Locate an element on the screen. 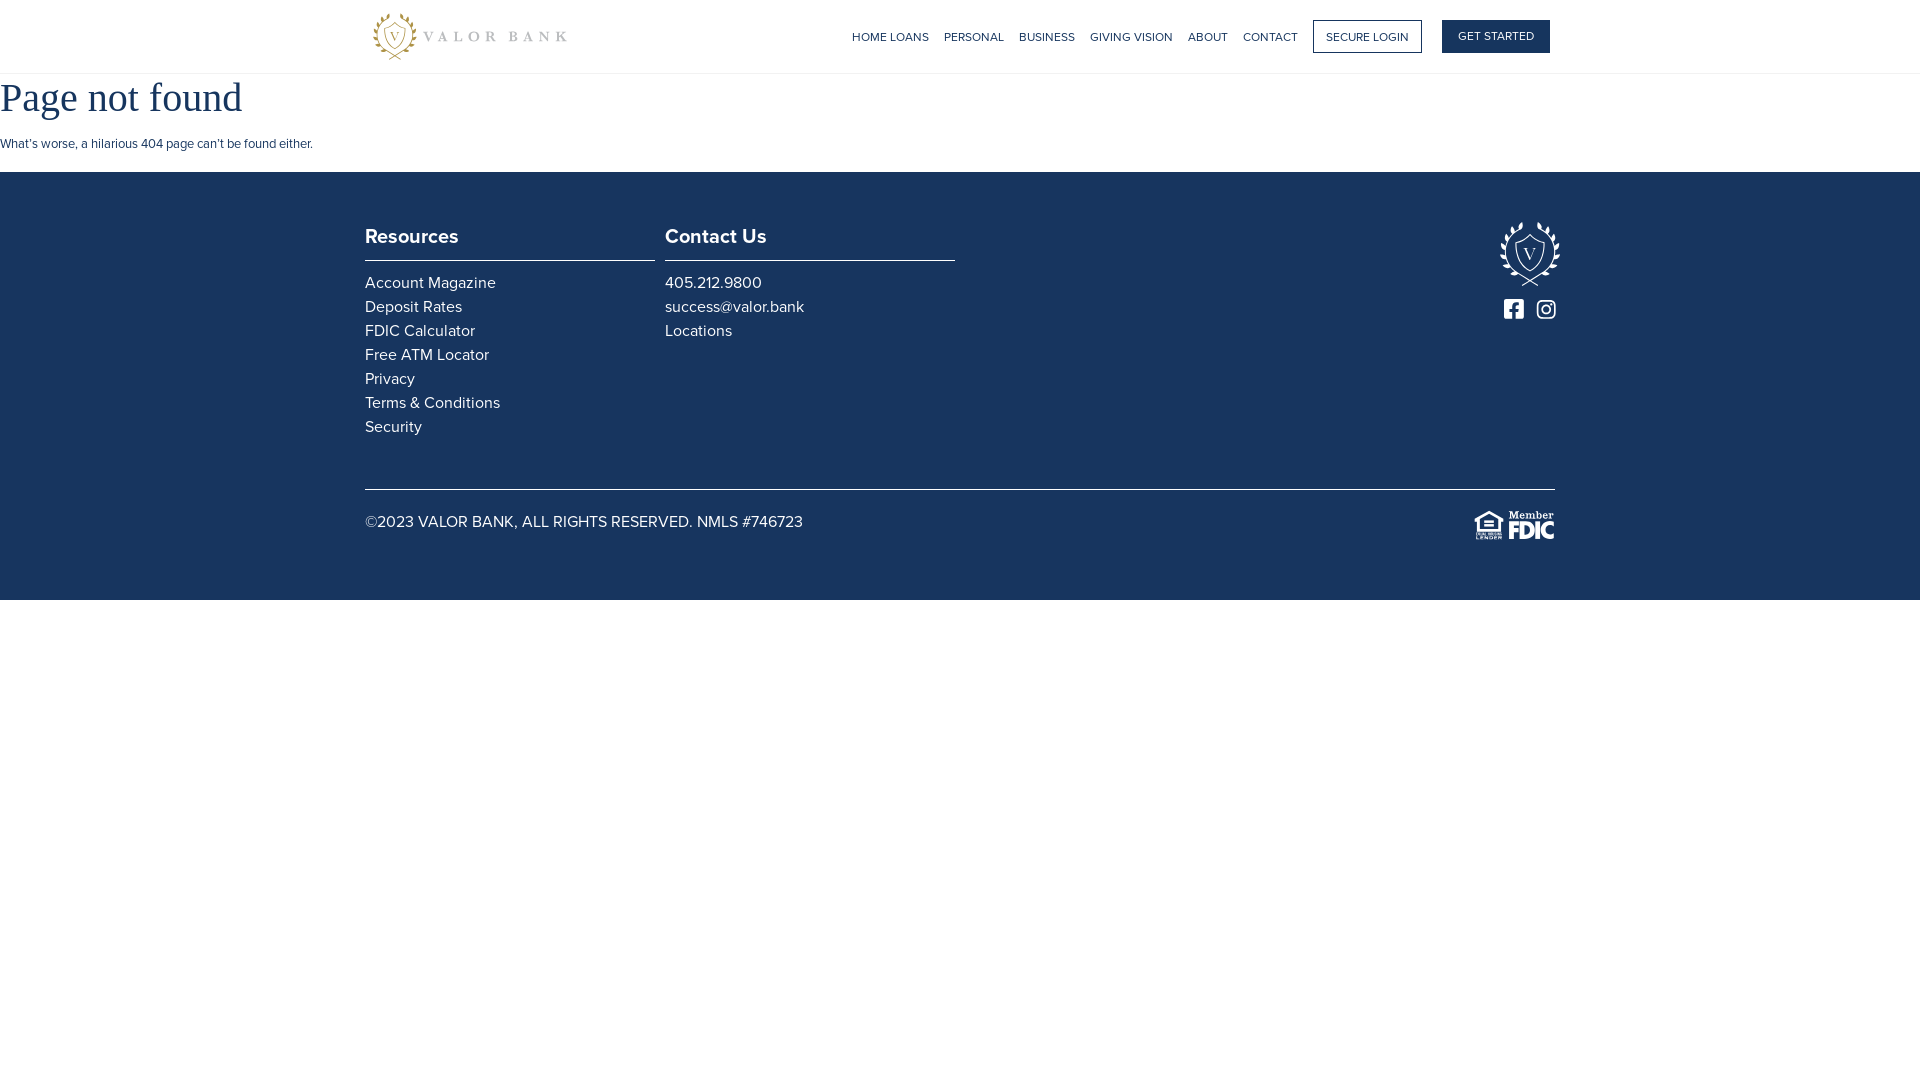  PERSONAL is located at coordinates (974, 38).